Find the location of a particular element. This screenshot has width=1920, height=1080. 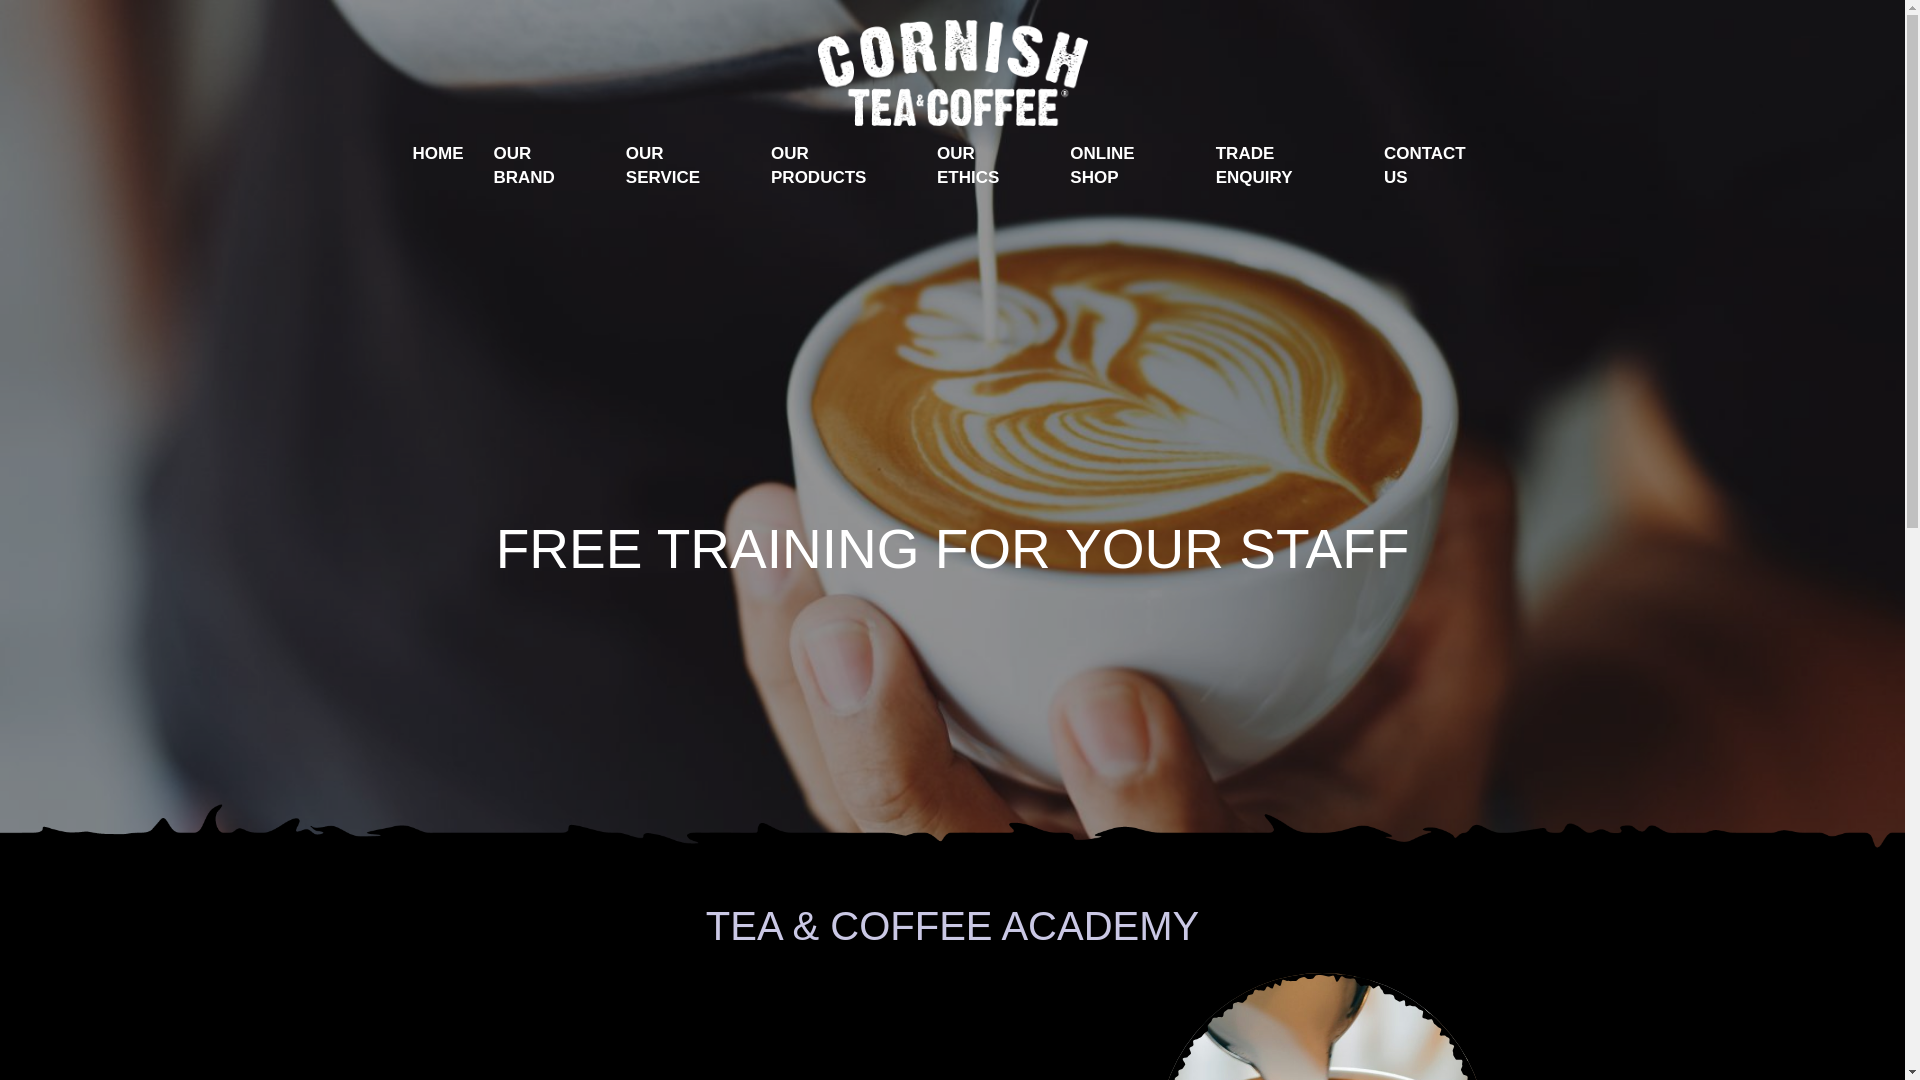

OUR BRAND is located at coordinates (544, 166).